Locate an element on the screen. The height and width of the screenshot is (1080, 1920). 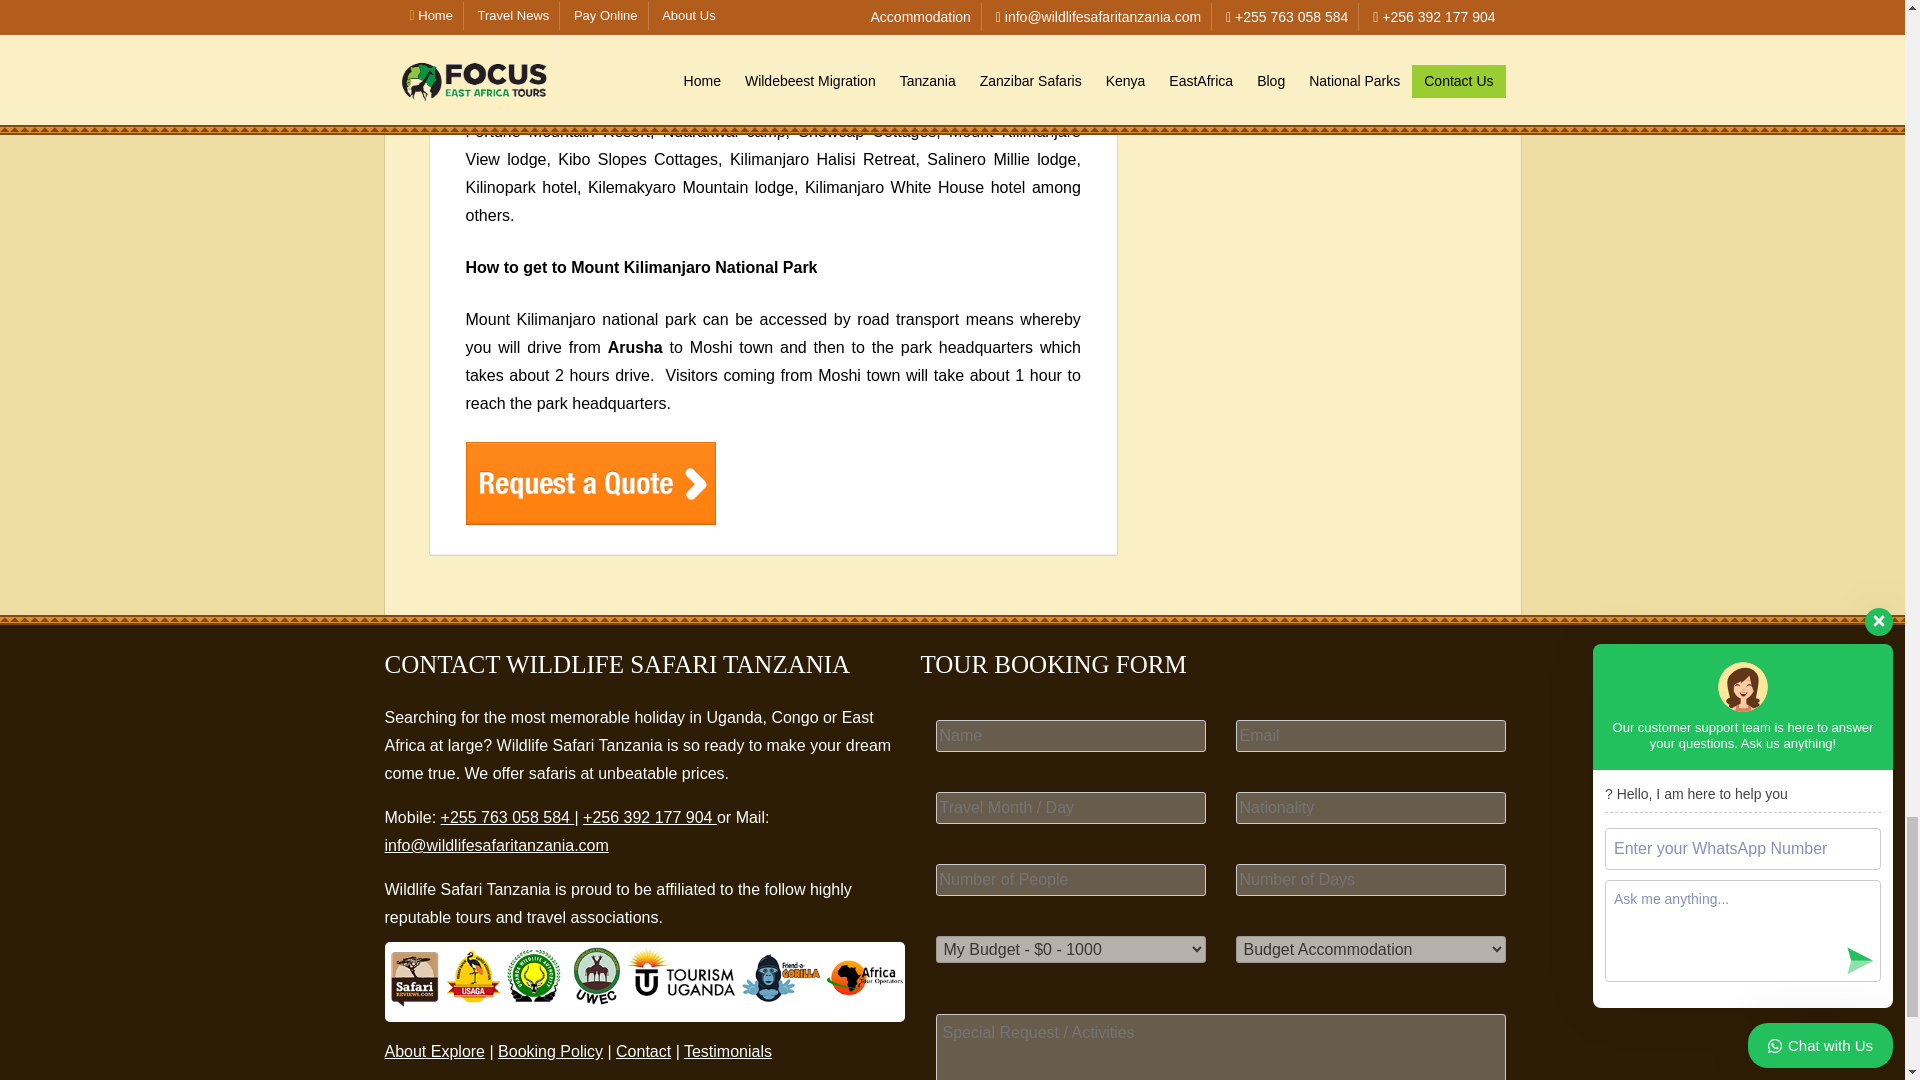
About Explore is located at coordinates (434, 1051).